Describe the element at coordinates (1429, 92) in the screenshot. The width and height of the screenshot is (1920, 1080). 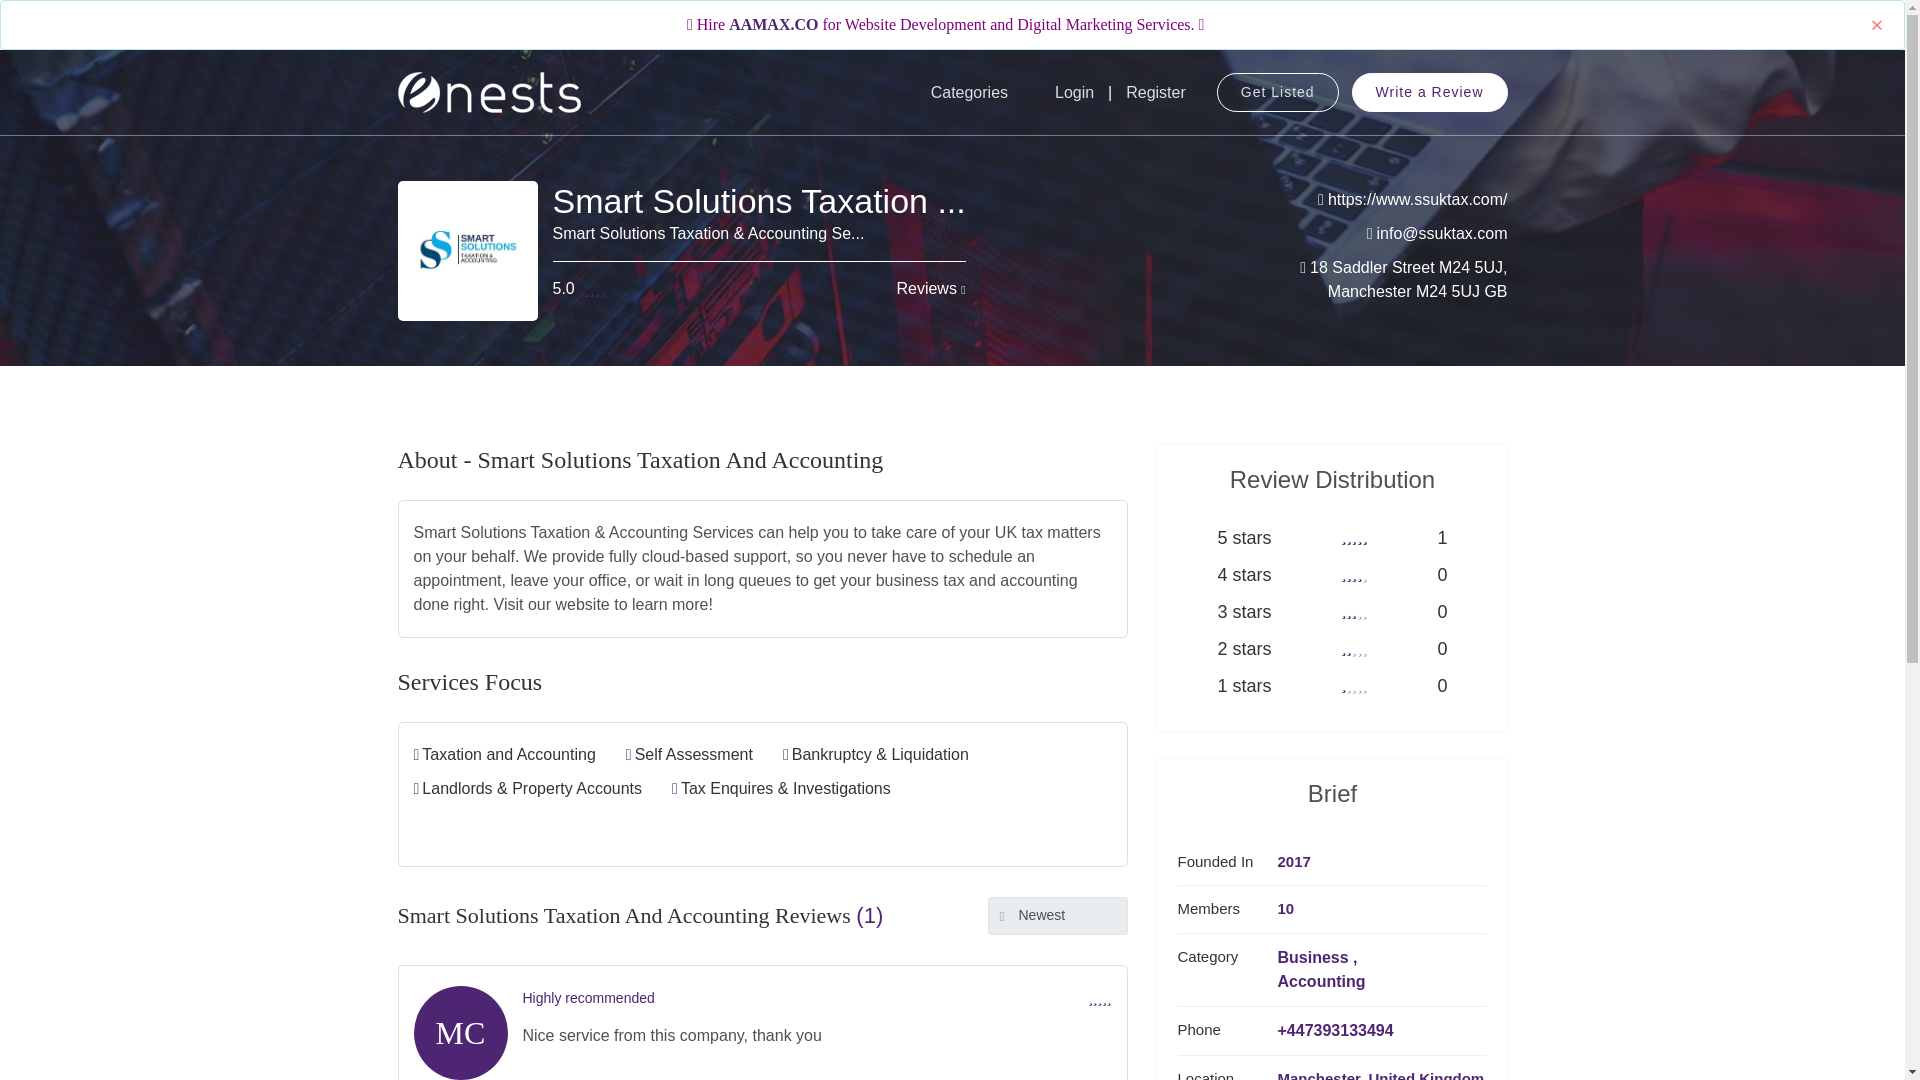
I see `Write a Review` at that location.